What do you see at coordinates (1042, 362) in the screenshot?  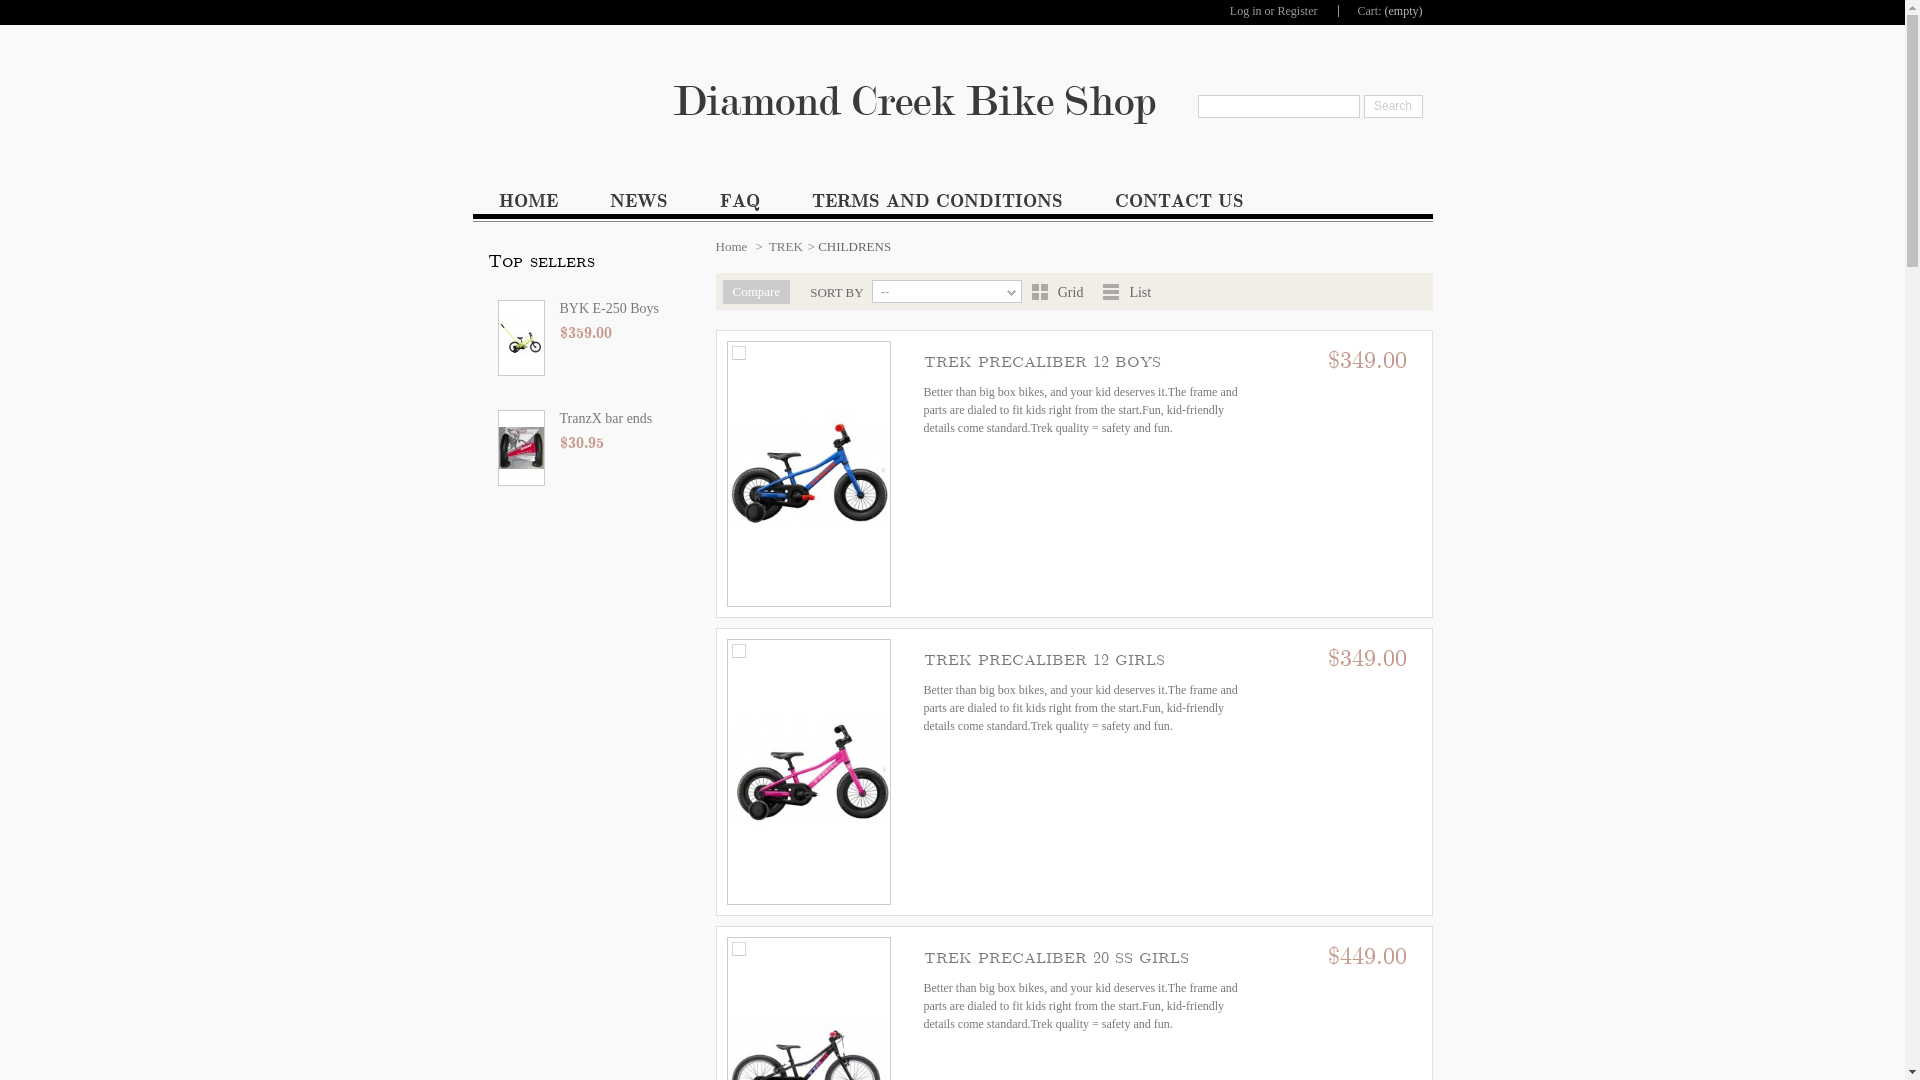 I see `TREK PRECALIBER 12 BOYS` at bounding box center [1042, 362].